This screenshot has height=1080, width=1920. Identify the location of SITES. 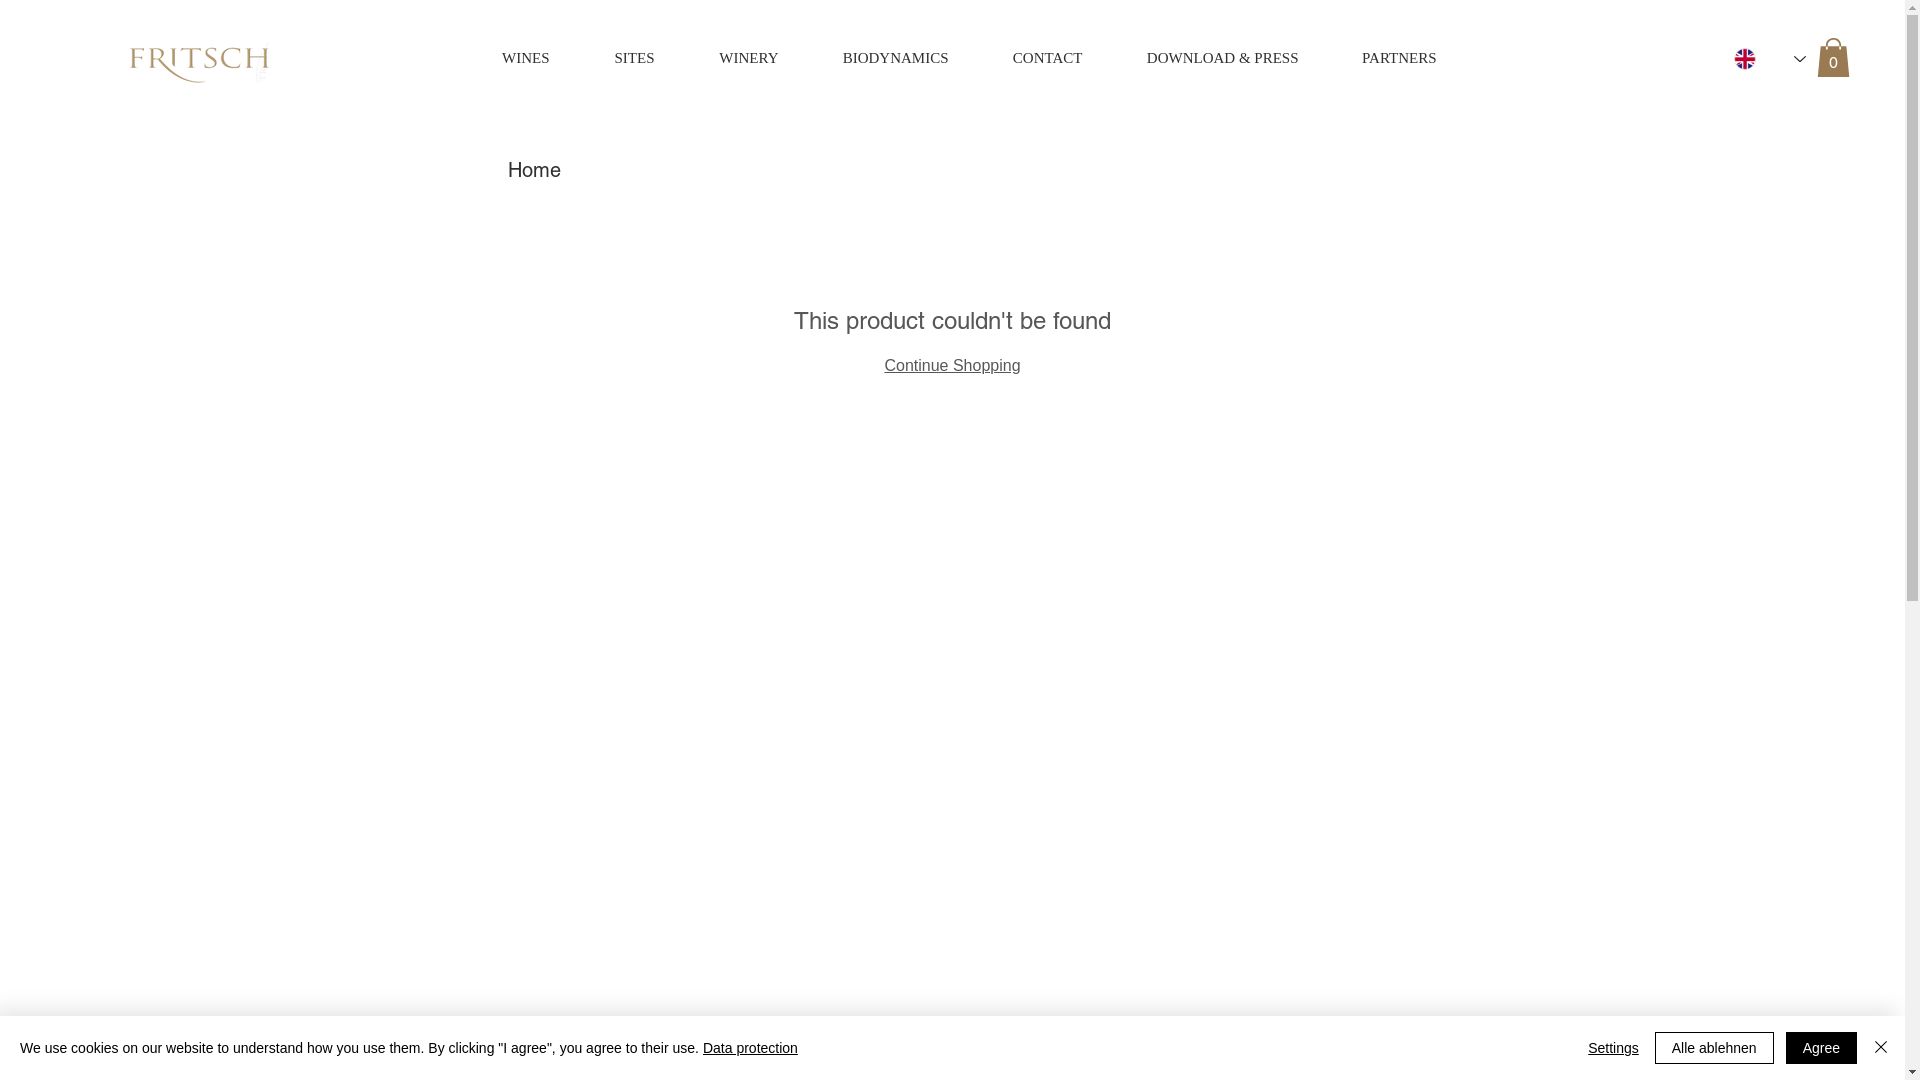
(616, 58).